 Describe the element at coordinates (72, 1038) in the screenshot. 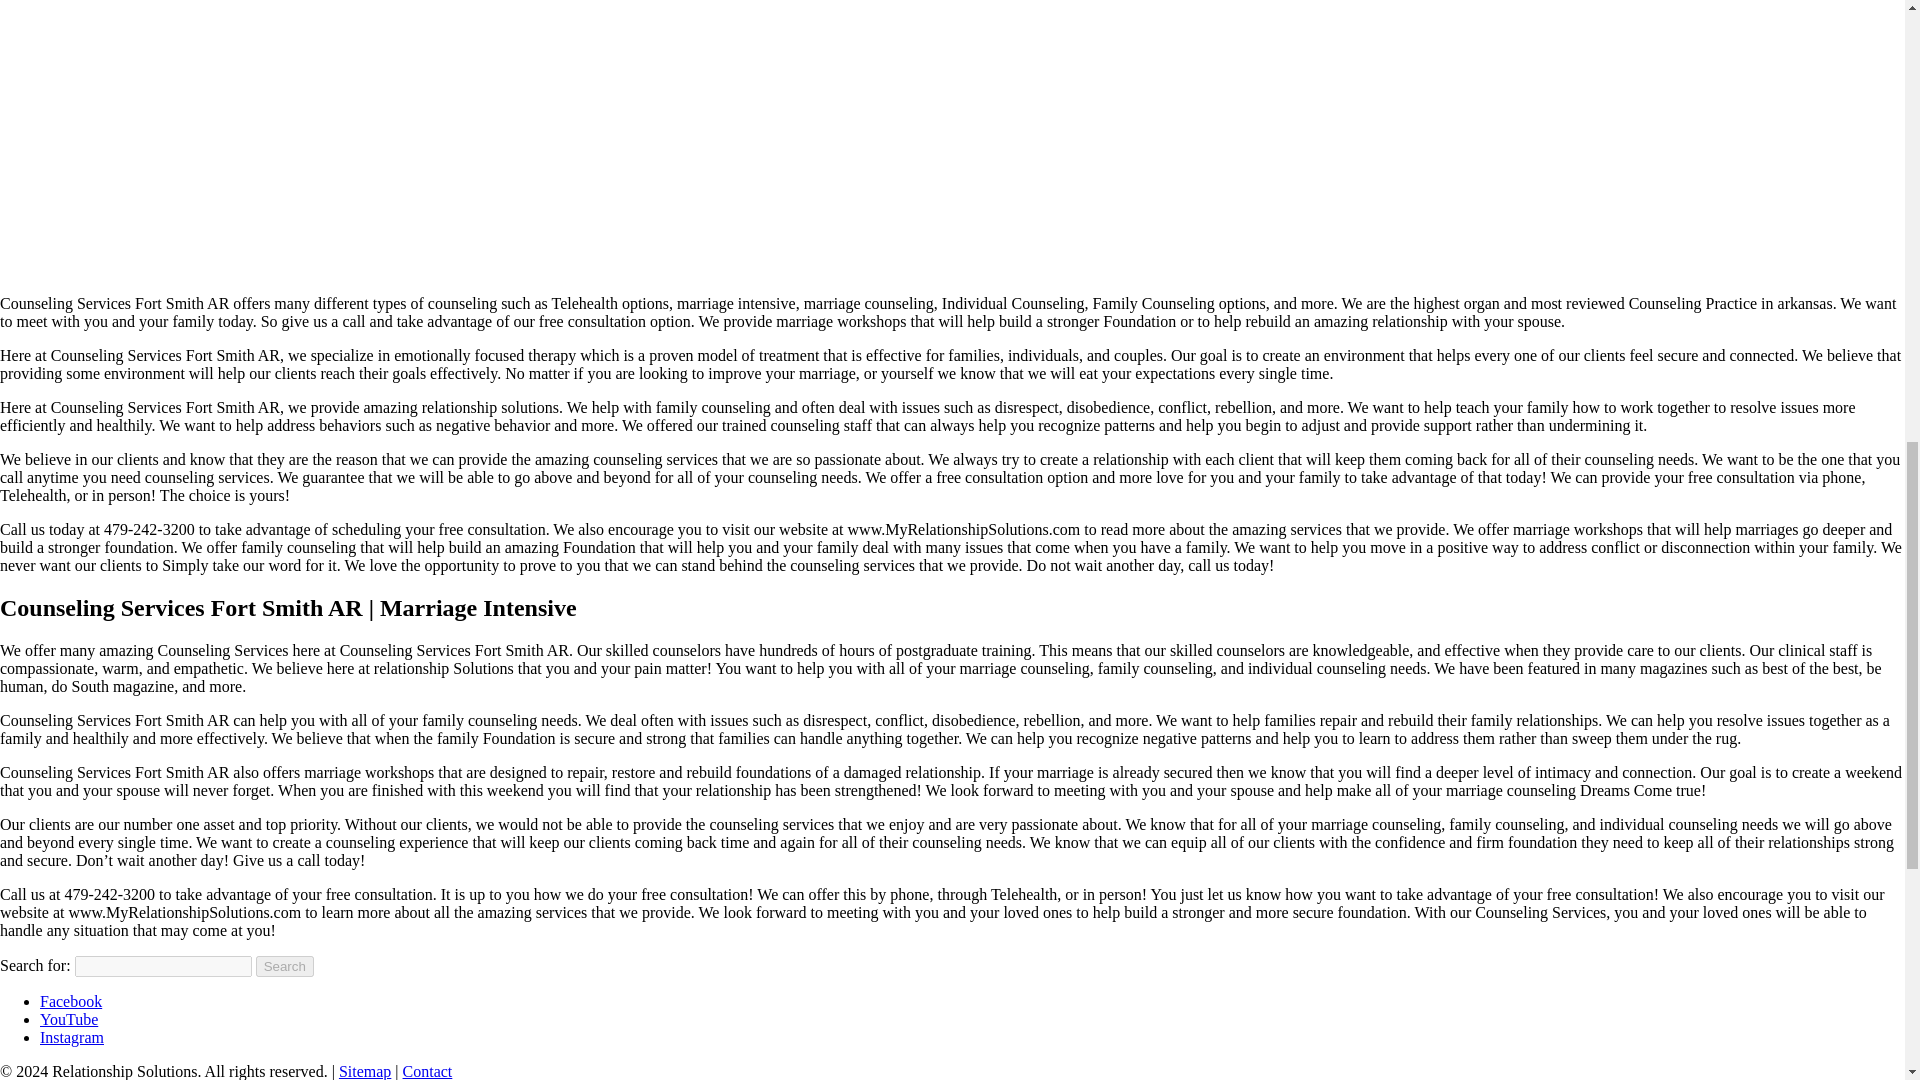

I see `Instagram` at that location.